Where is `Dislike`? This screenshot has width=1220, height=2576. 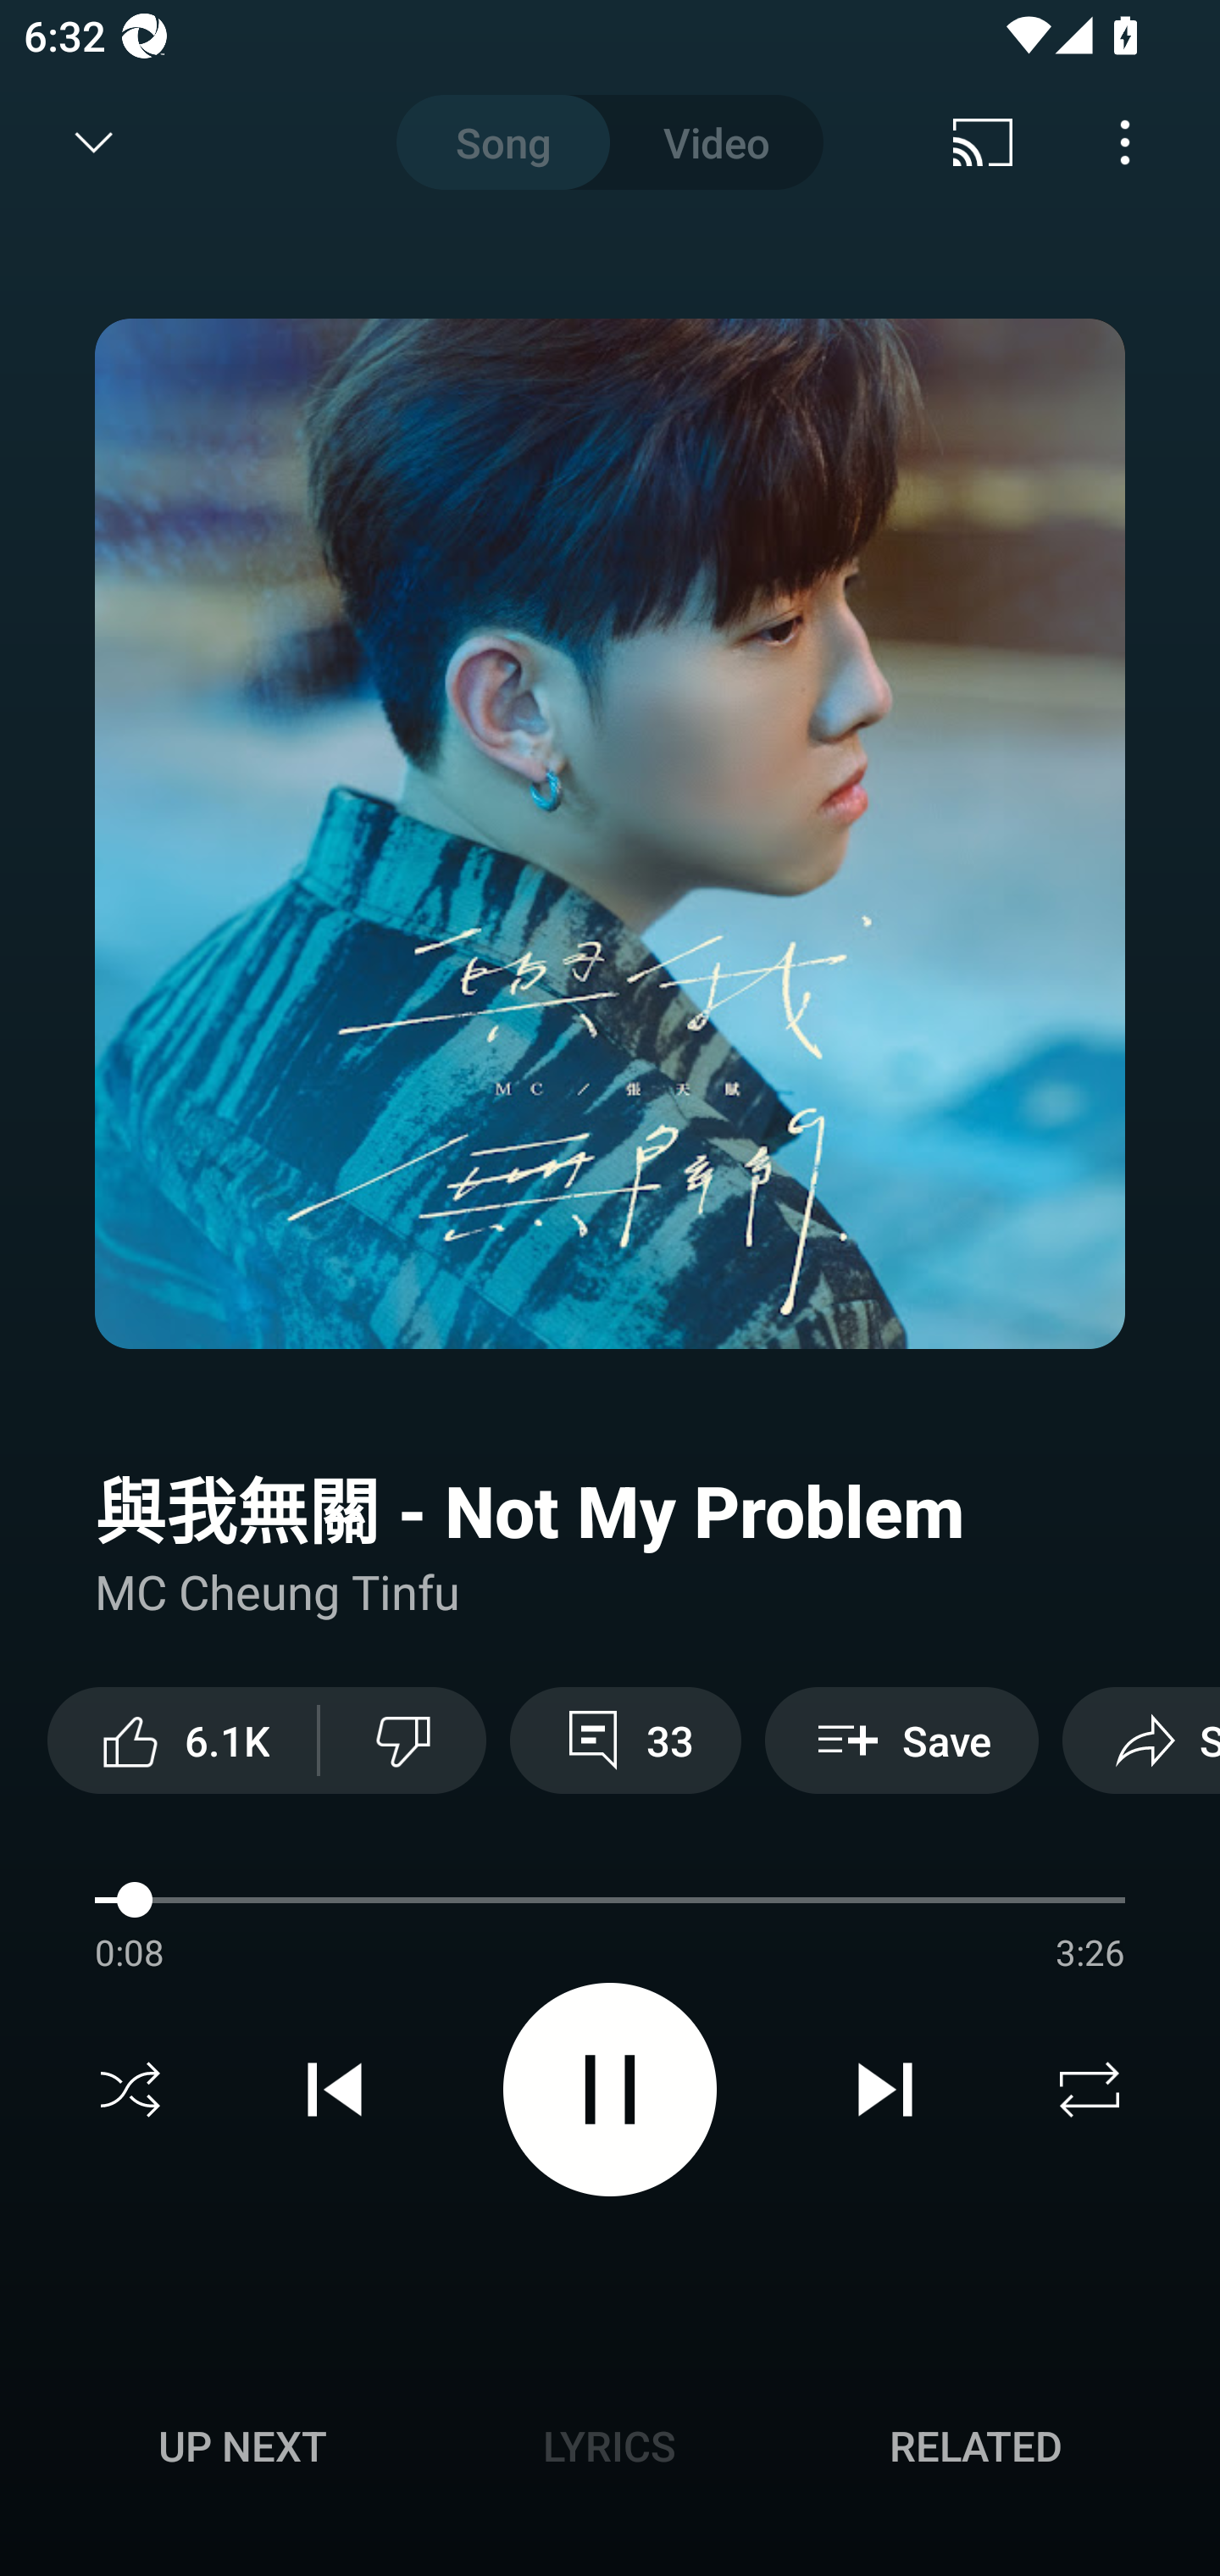
Dislike is located at coordinates (403, 1740).